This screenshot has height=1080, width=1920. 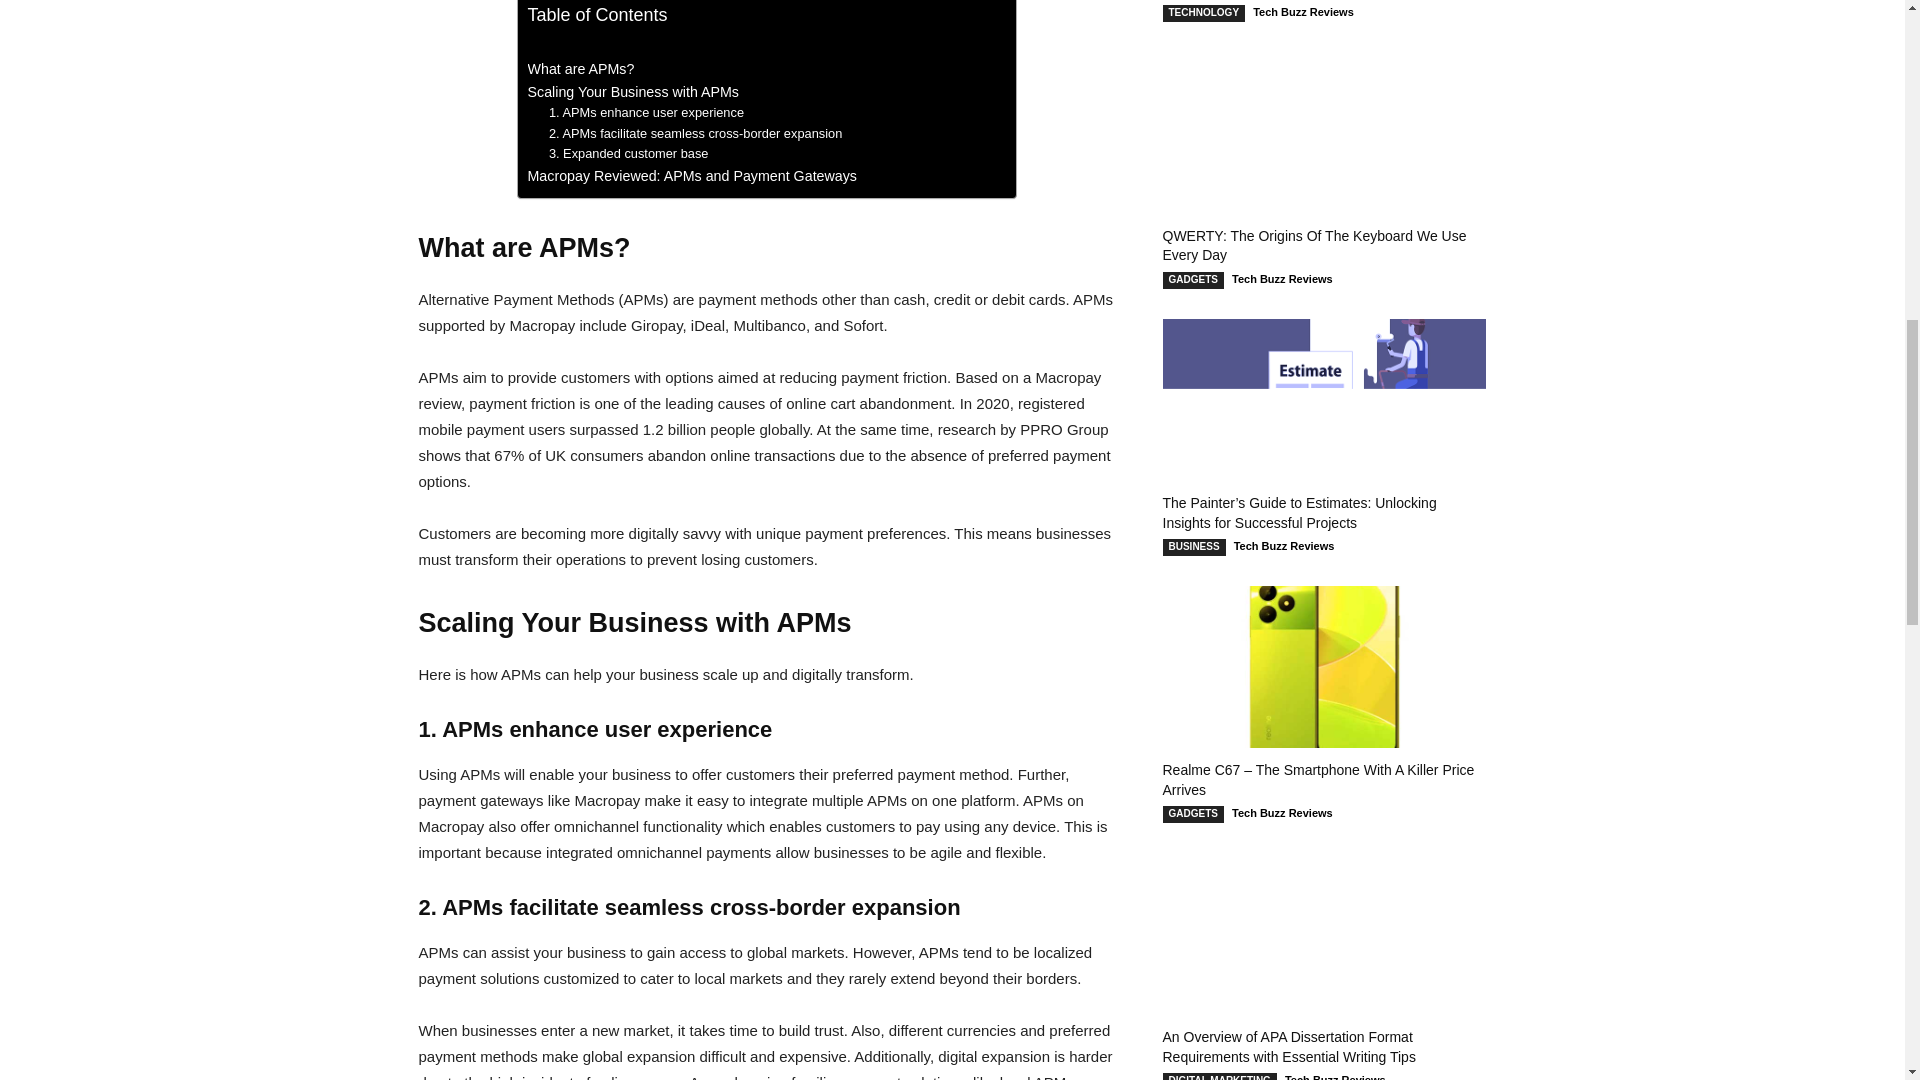 What do you see at coordinates (692, 176) in the screenshot?
I see `Macropay Reviewed: APMs and Payment Gateways` at bounding box center [692, 176].